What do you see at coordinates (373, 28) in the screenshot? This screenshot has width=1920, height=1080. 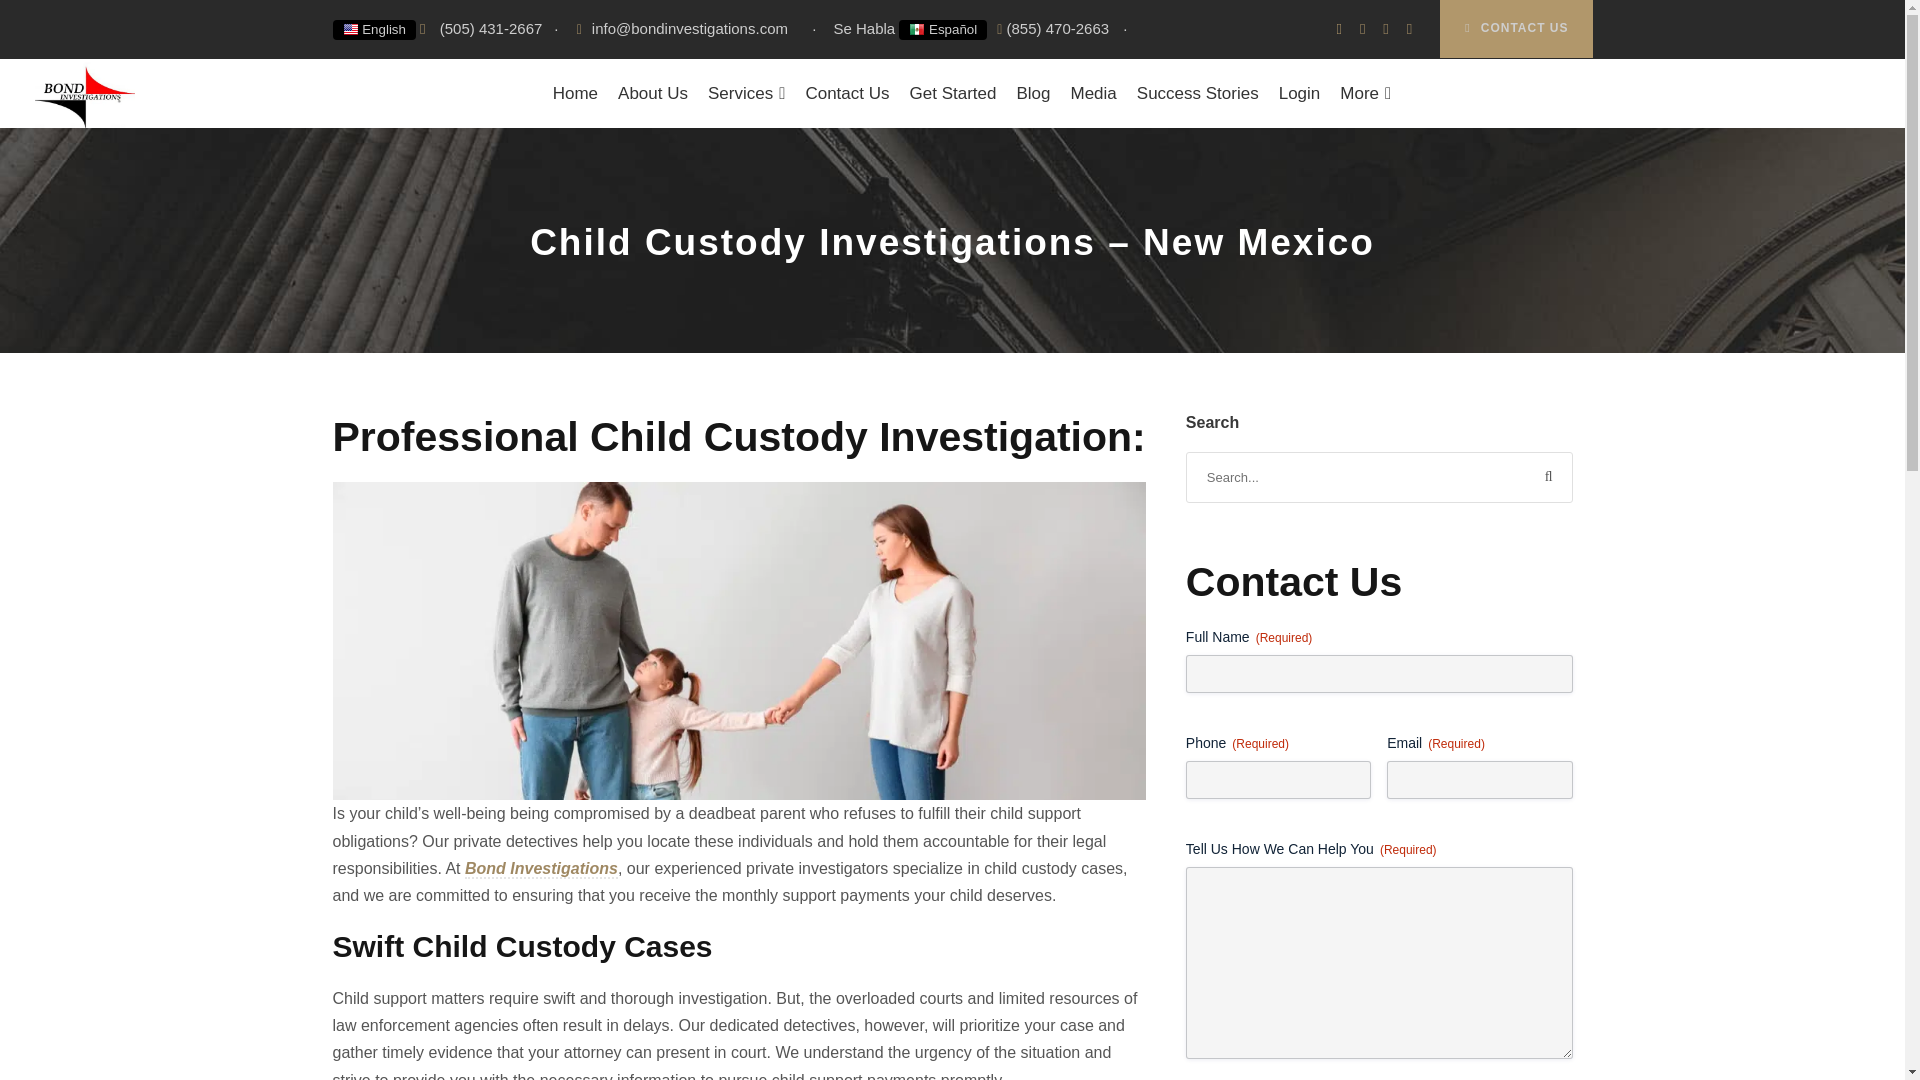 I see `English` at bounding box center [373, 28].